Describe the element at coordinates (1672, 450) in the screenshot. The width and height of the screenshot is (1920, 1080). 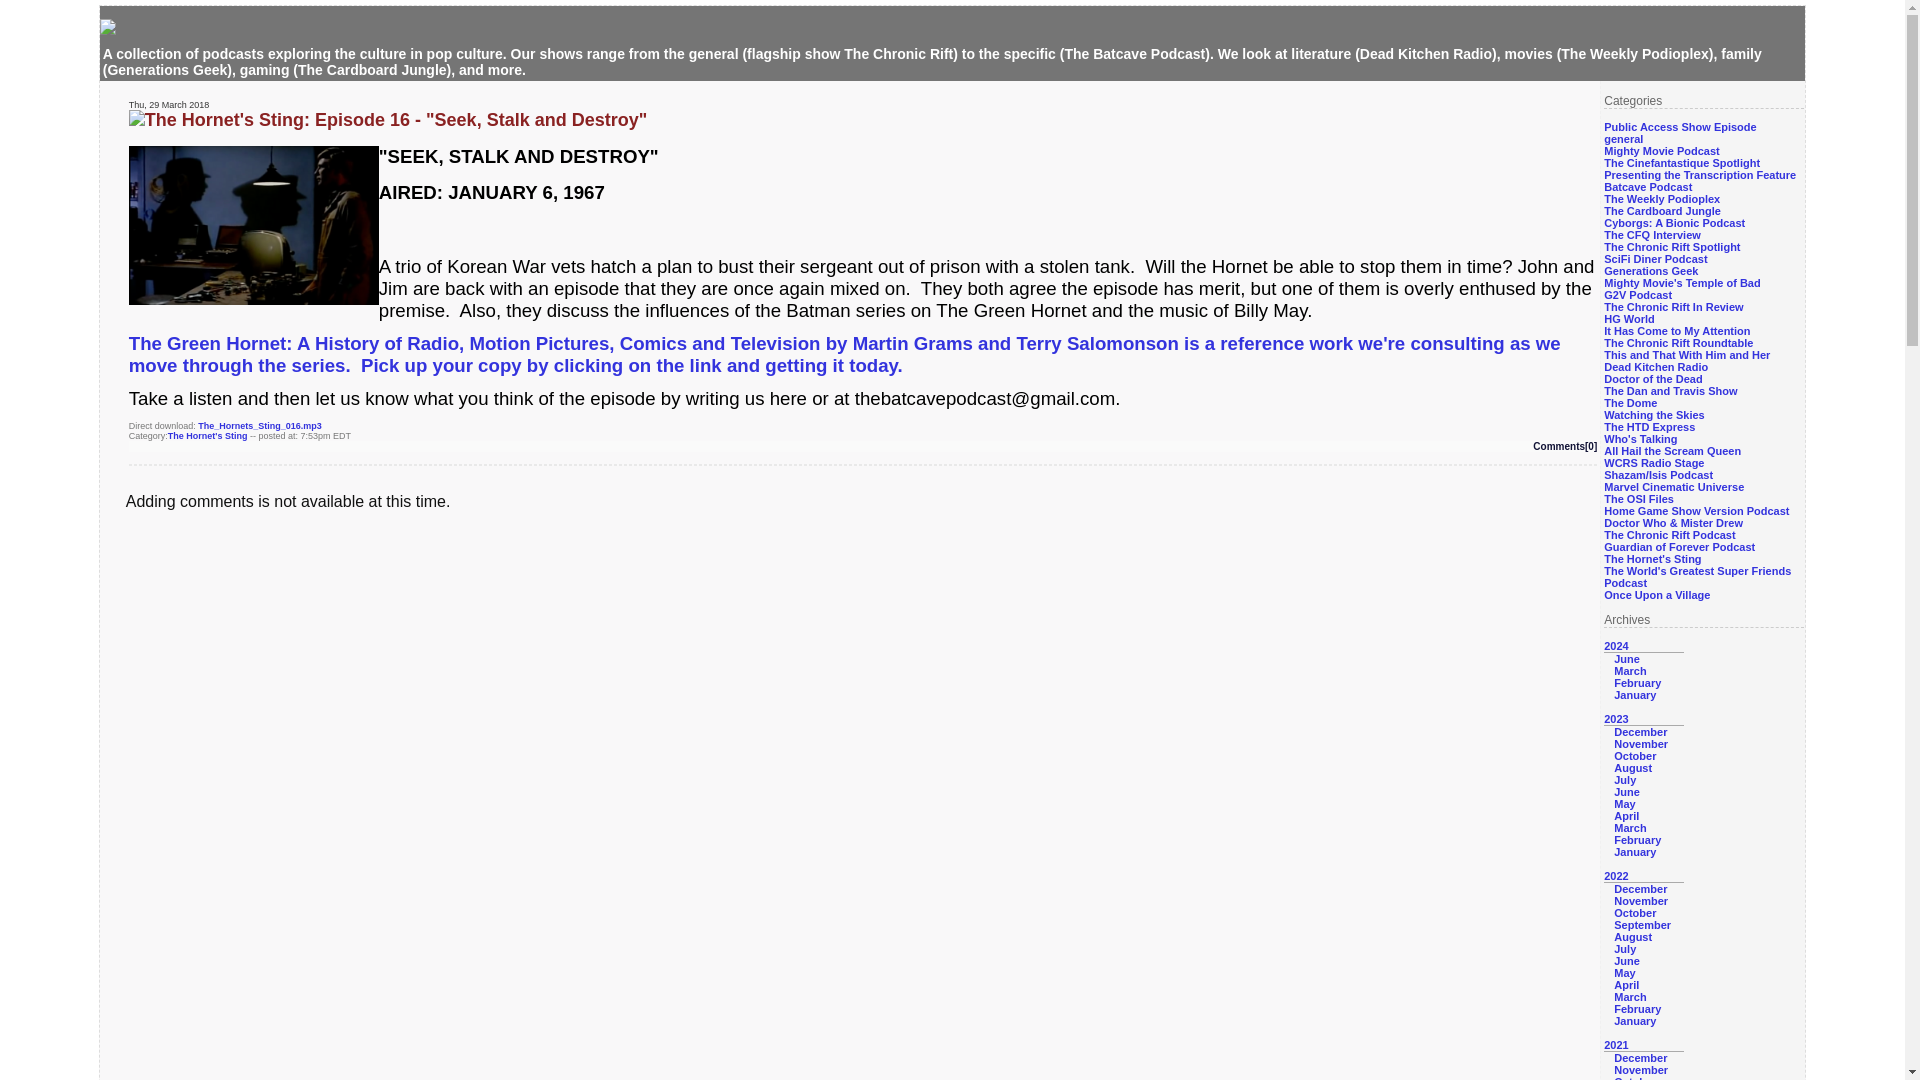
I see `All Hail the Scream Queen` at that location.